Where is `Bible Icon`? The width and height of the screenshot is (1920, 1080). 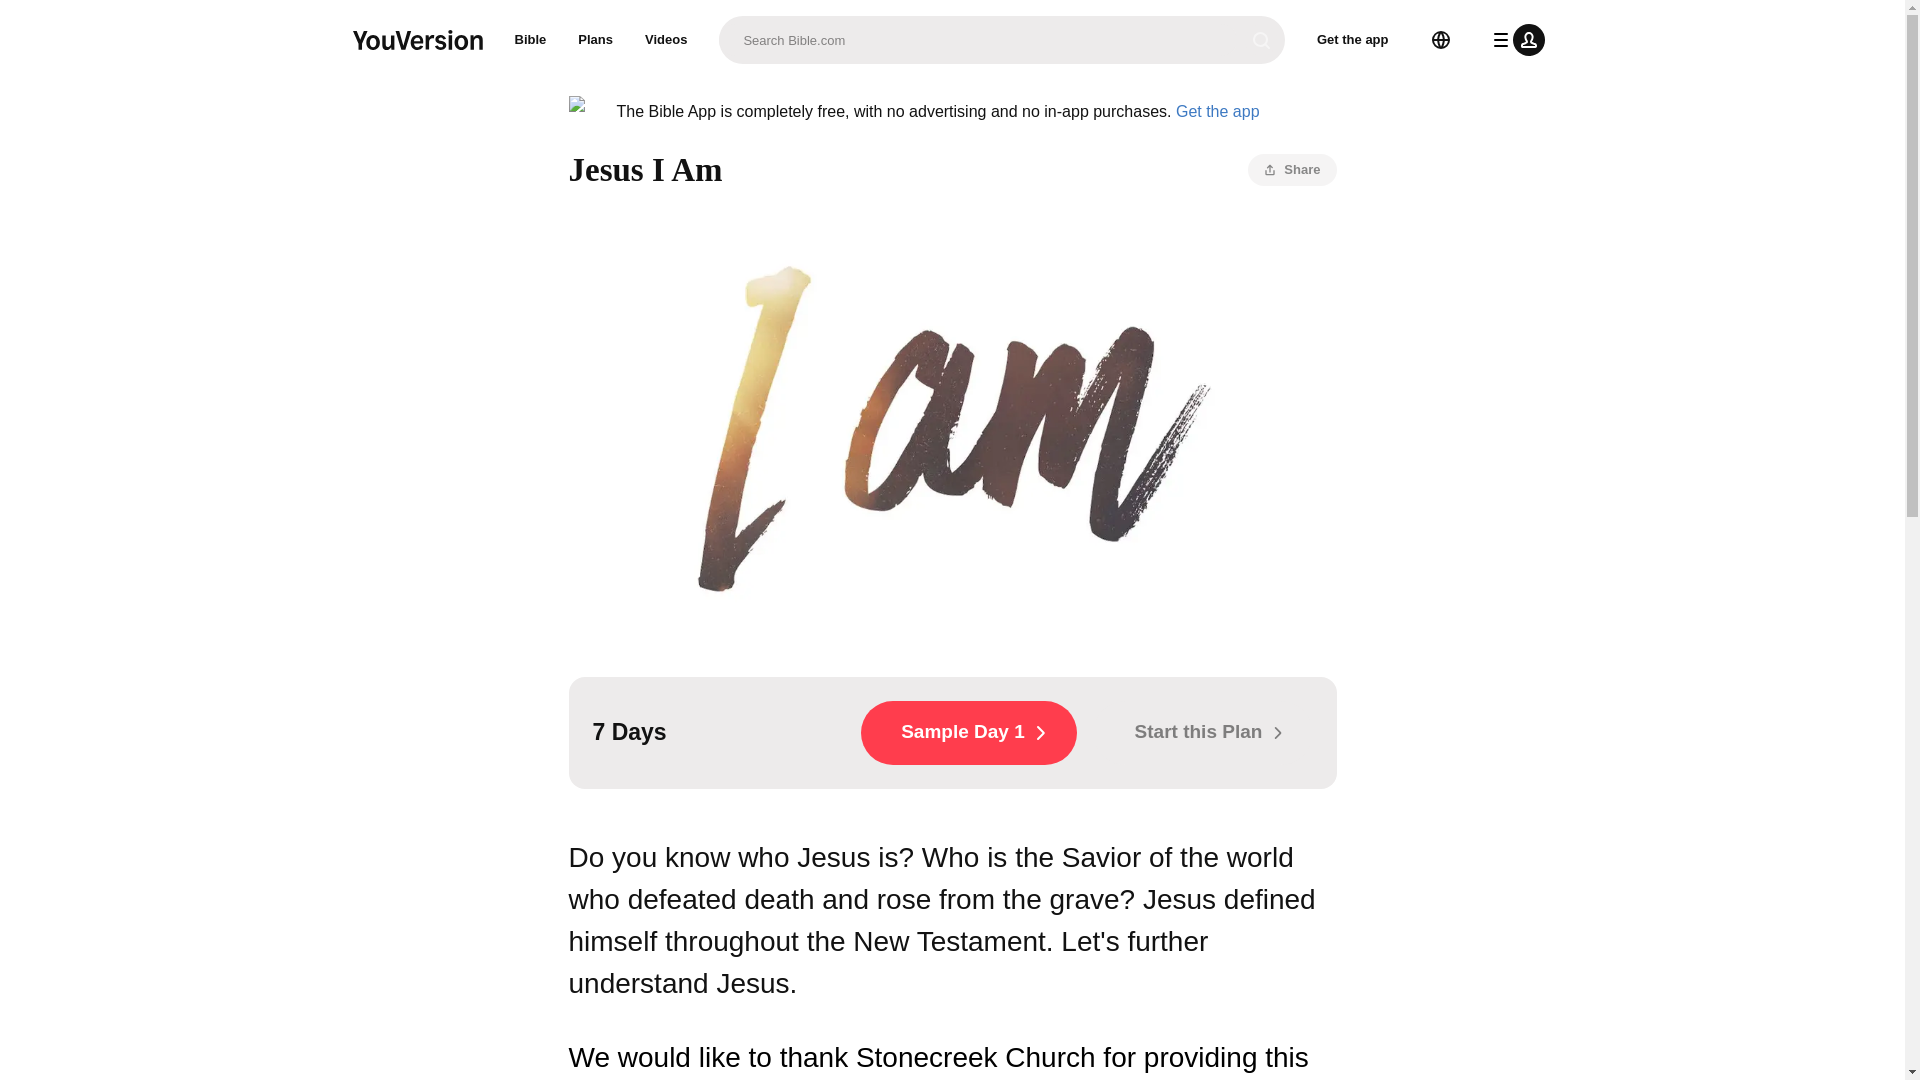
Bible Icon is located at coordinates (584, 112).